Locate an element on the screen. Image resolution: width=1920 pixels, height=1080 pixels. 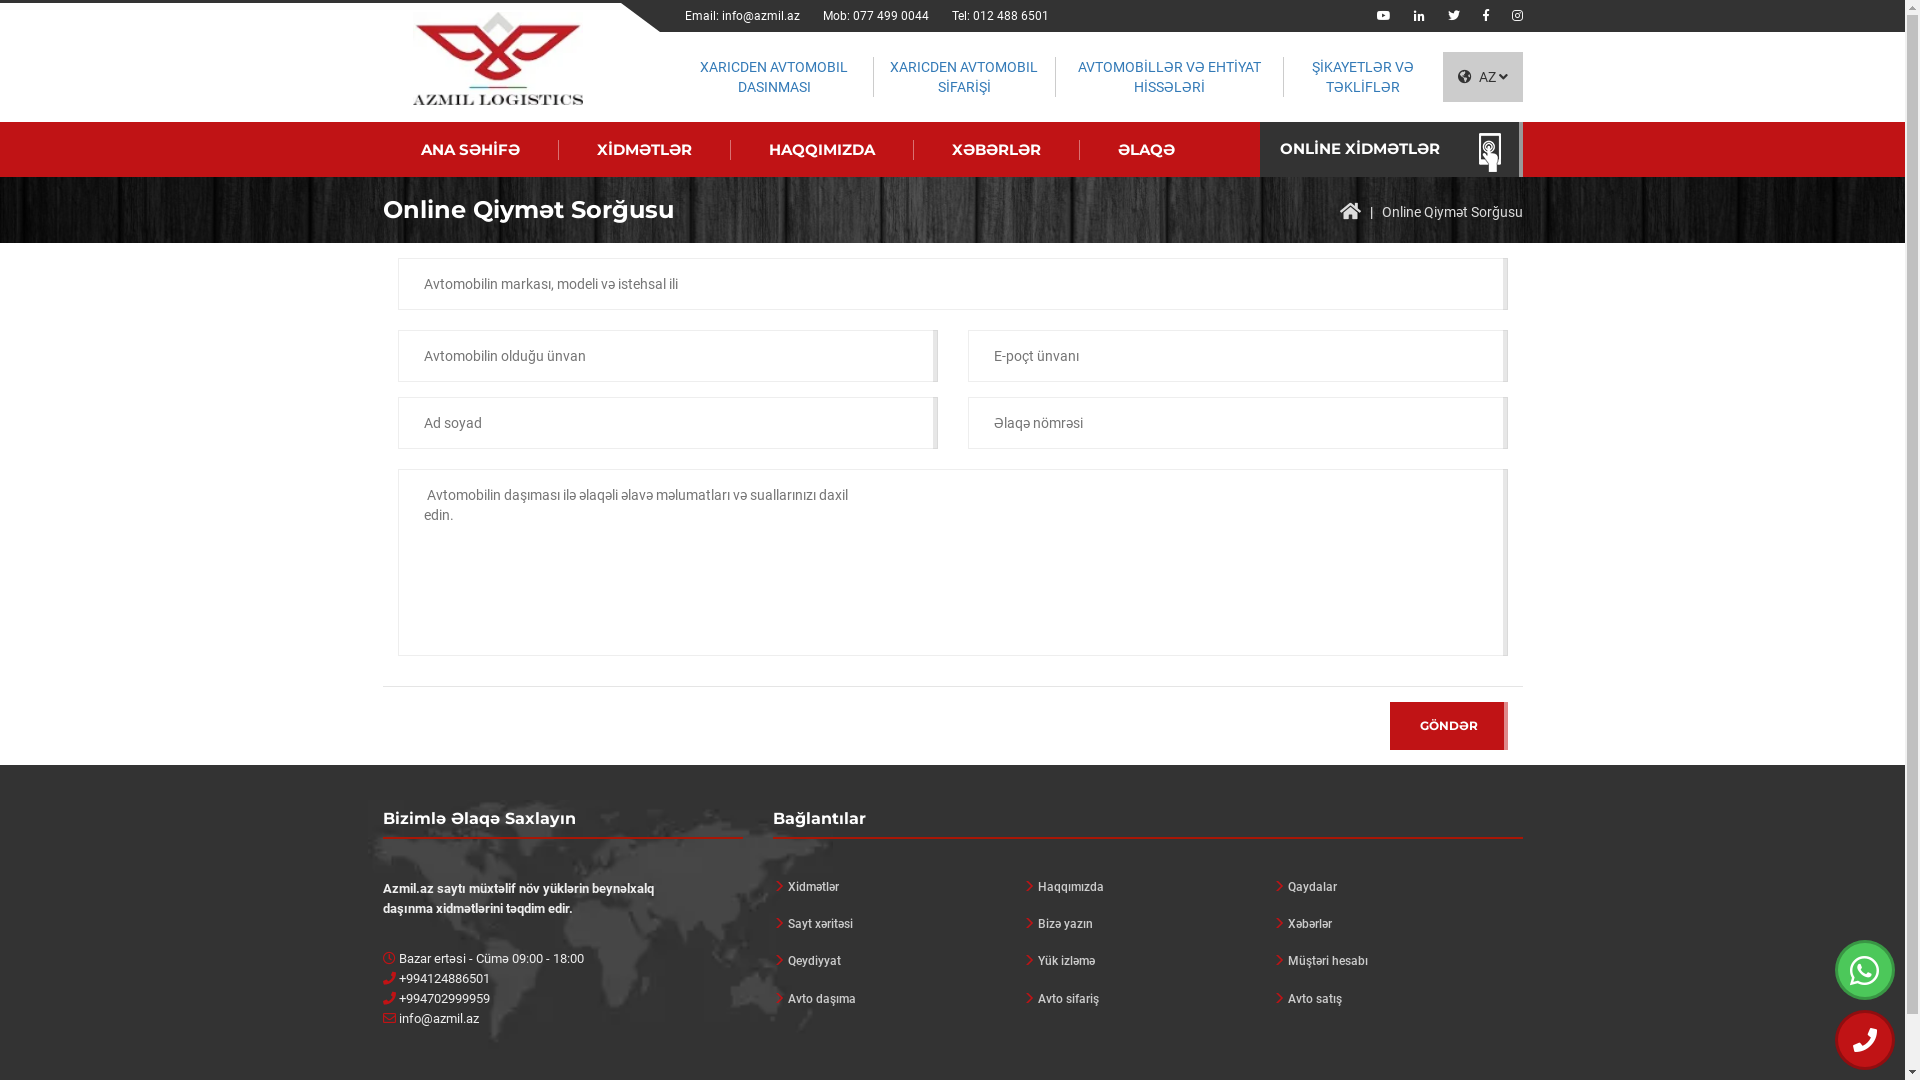
Qeydiyyat is located at coordinates (897, 962).